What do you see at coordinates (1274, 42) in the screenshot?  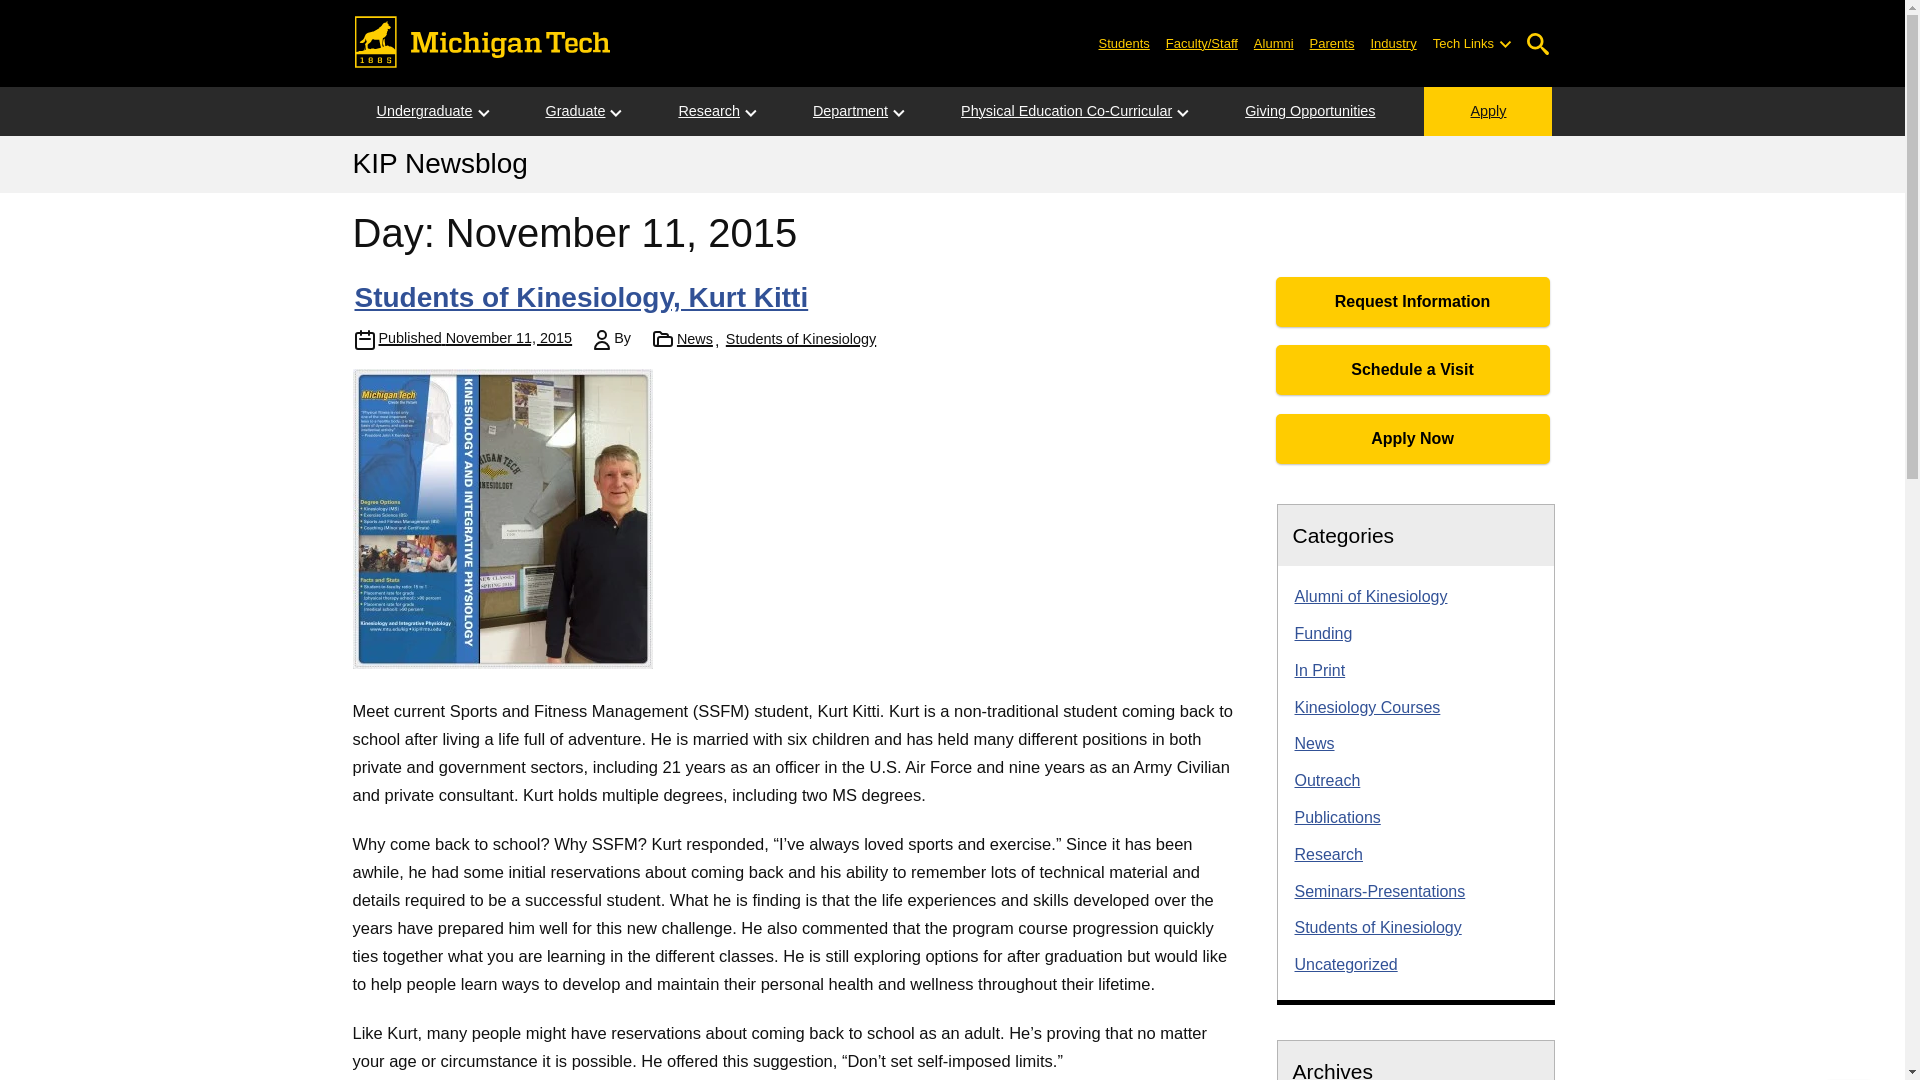 I see `Alumni` at bounding box center [1274, 42].